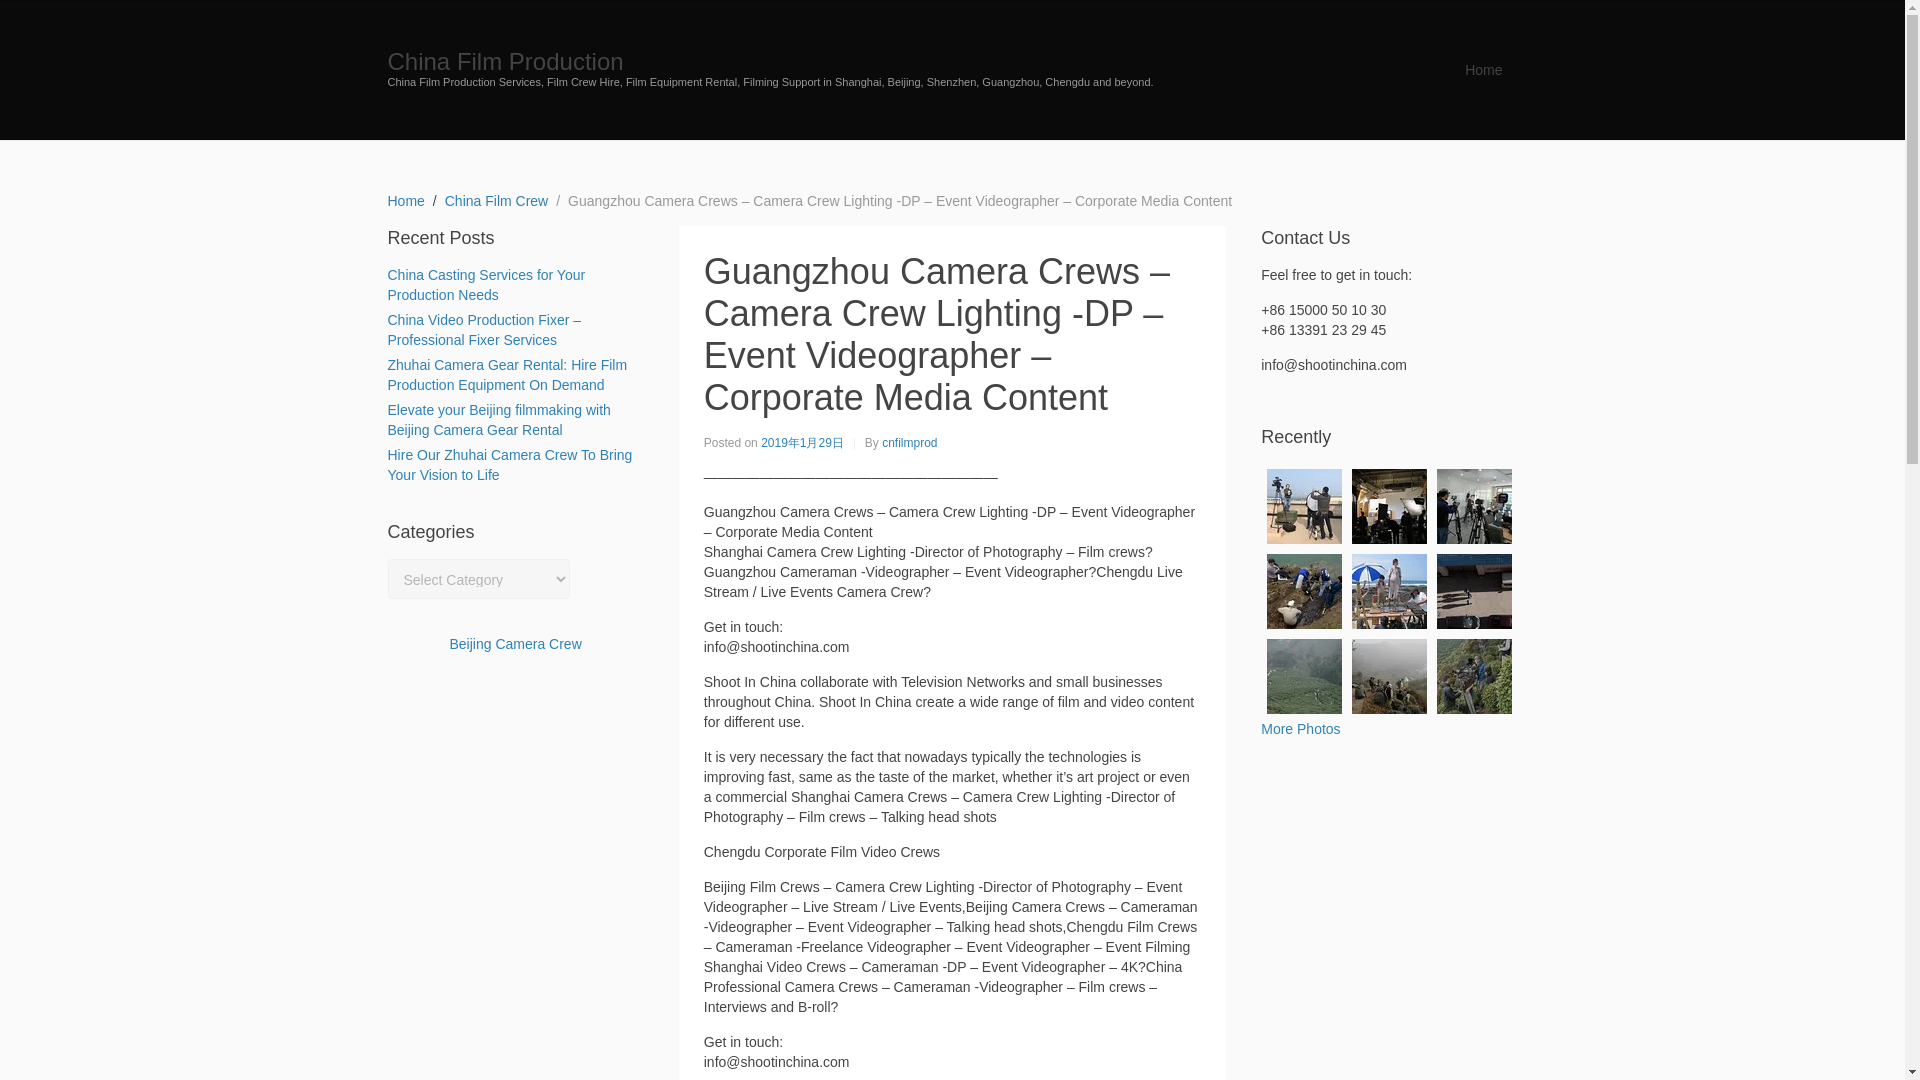  Describe the element at coordinates (506, 60) in the screenshot. I see `China Film Production` at that location.